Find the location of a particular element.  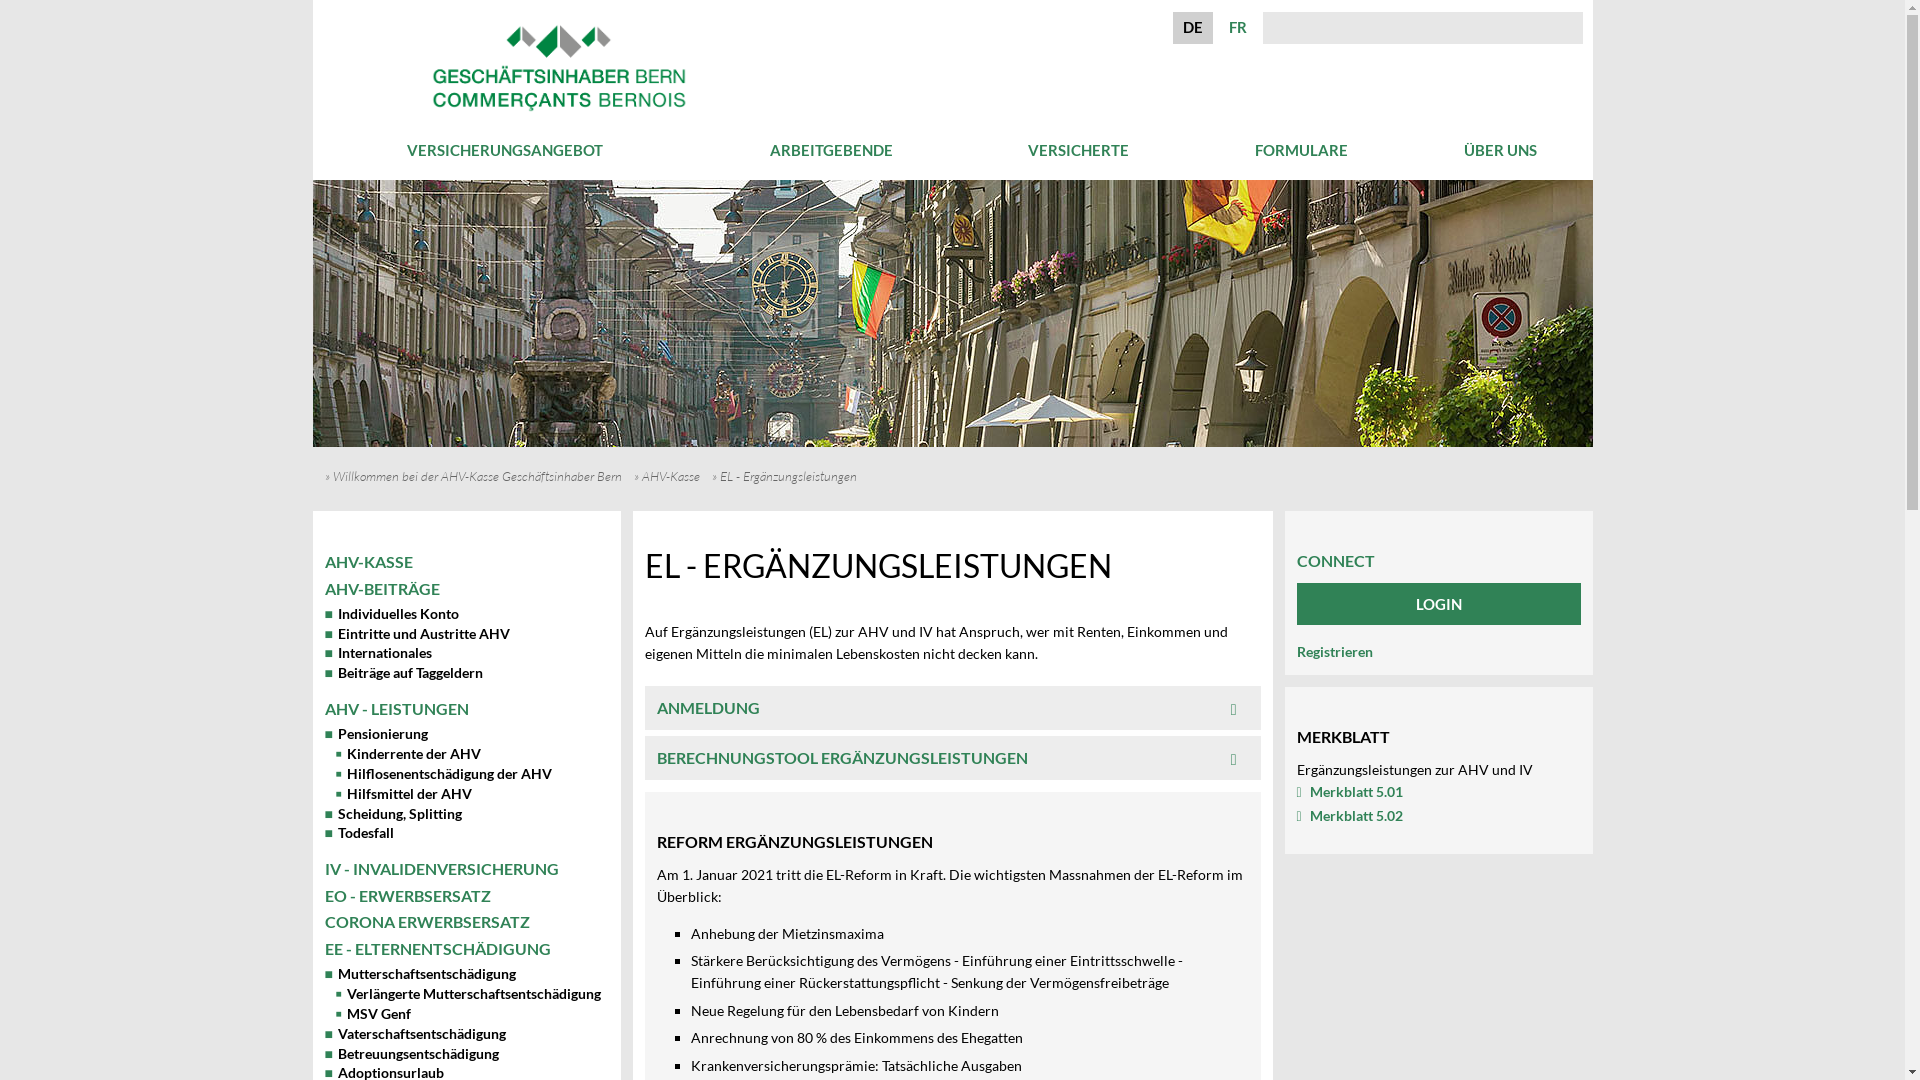

CORONA ERWERBSERSATZ is located at coordinates (426, 922).